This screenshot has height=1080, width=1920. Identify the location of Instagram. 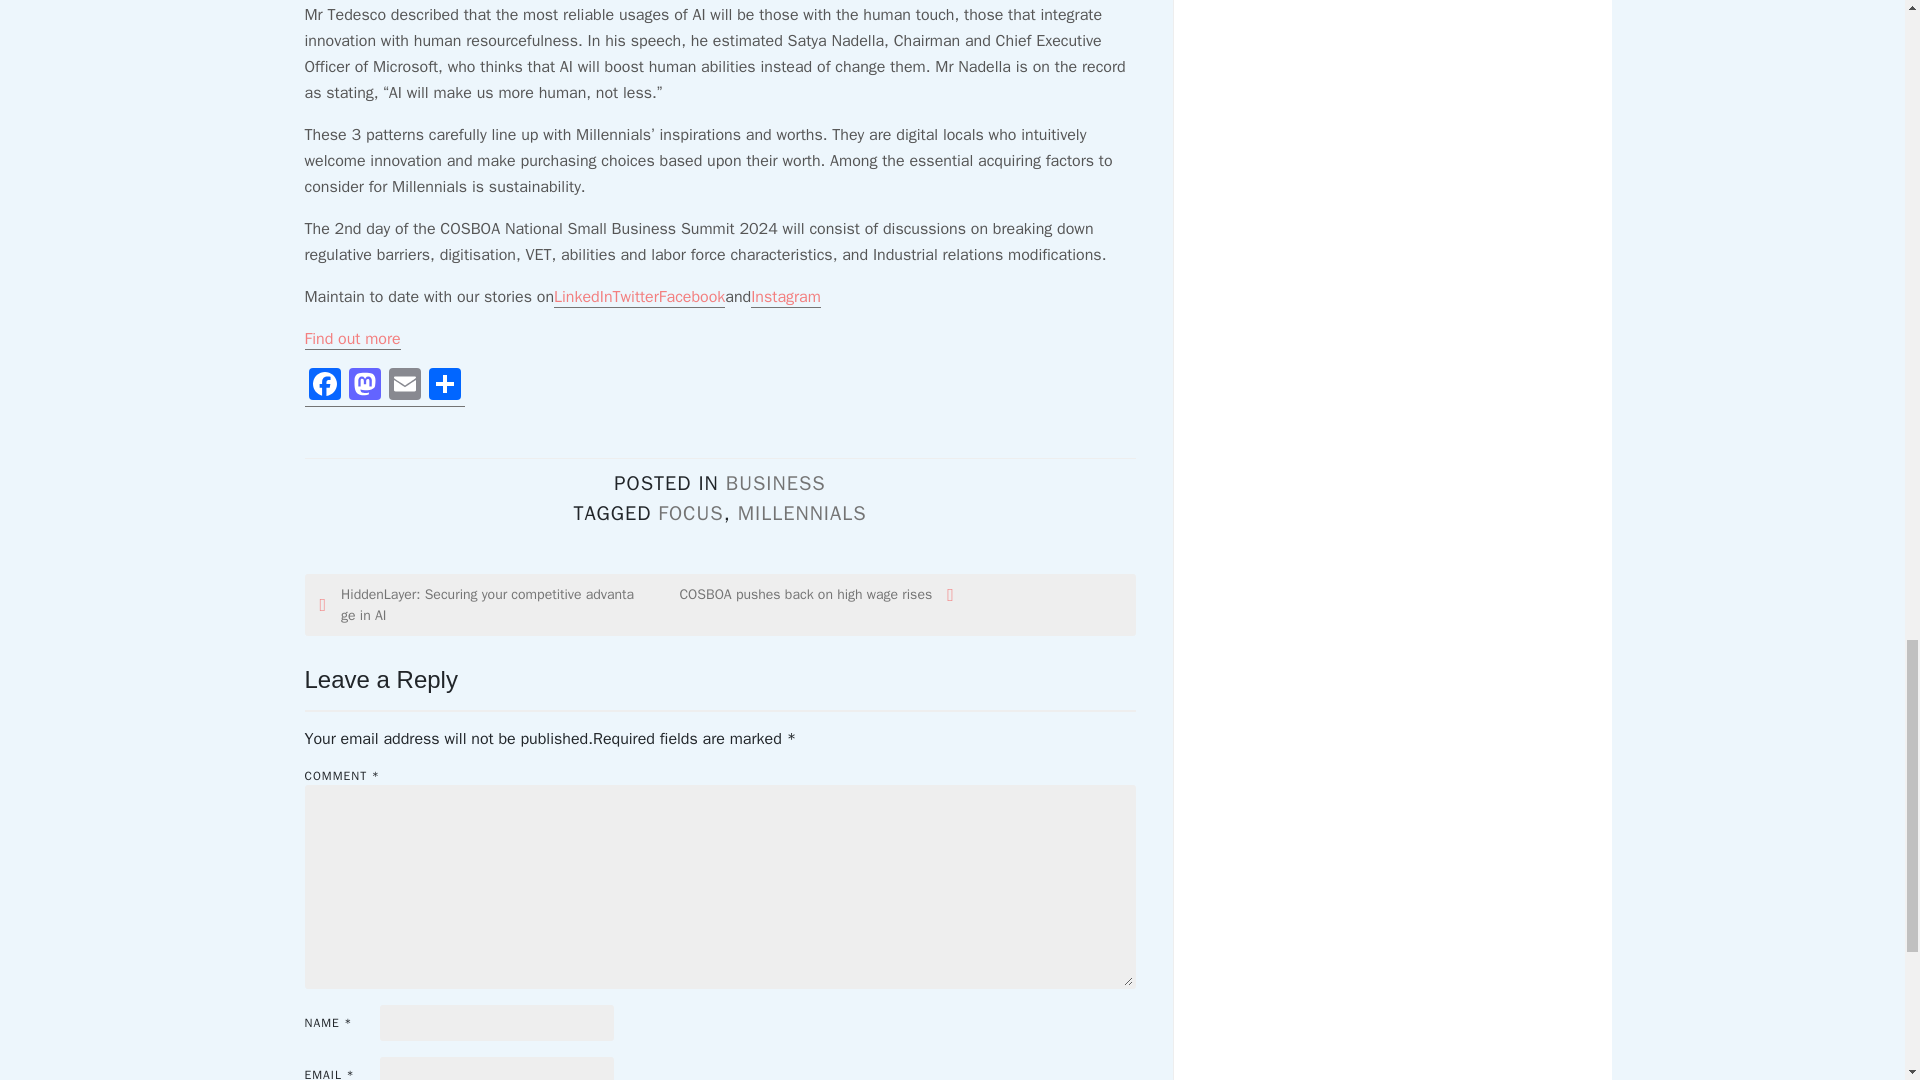
(786, 297).